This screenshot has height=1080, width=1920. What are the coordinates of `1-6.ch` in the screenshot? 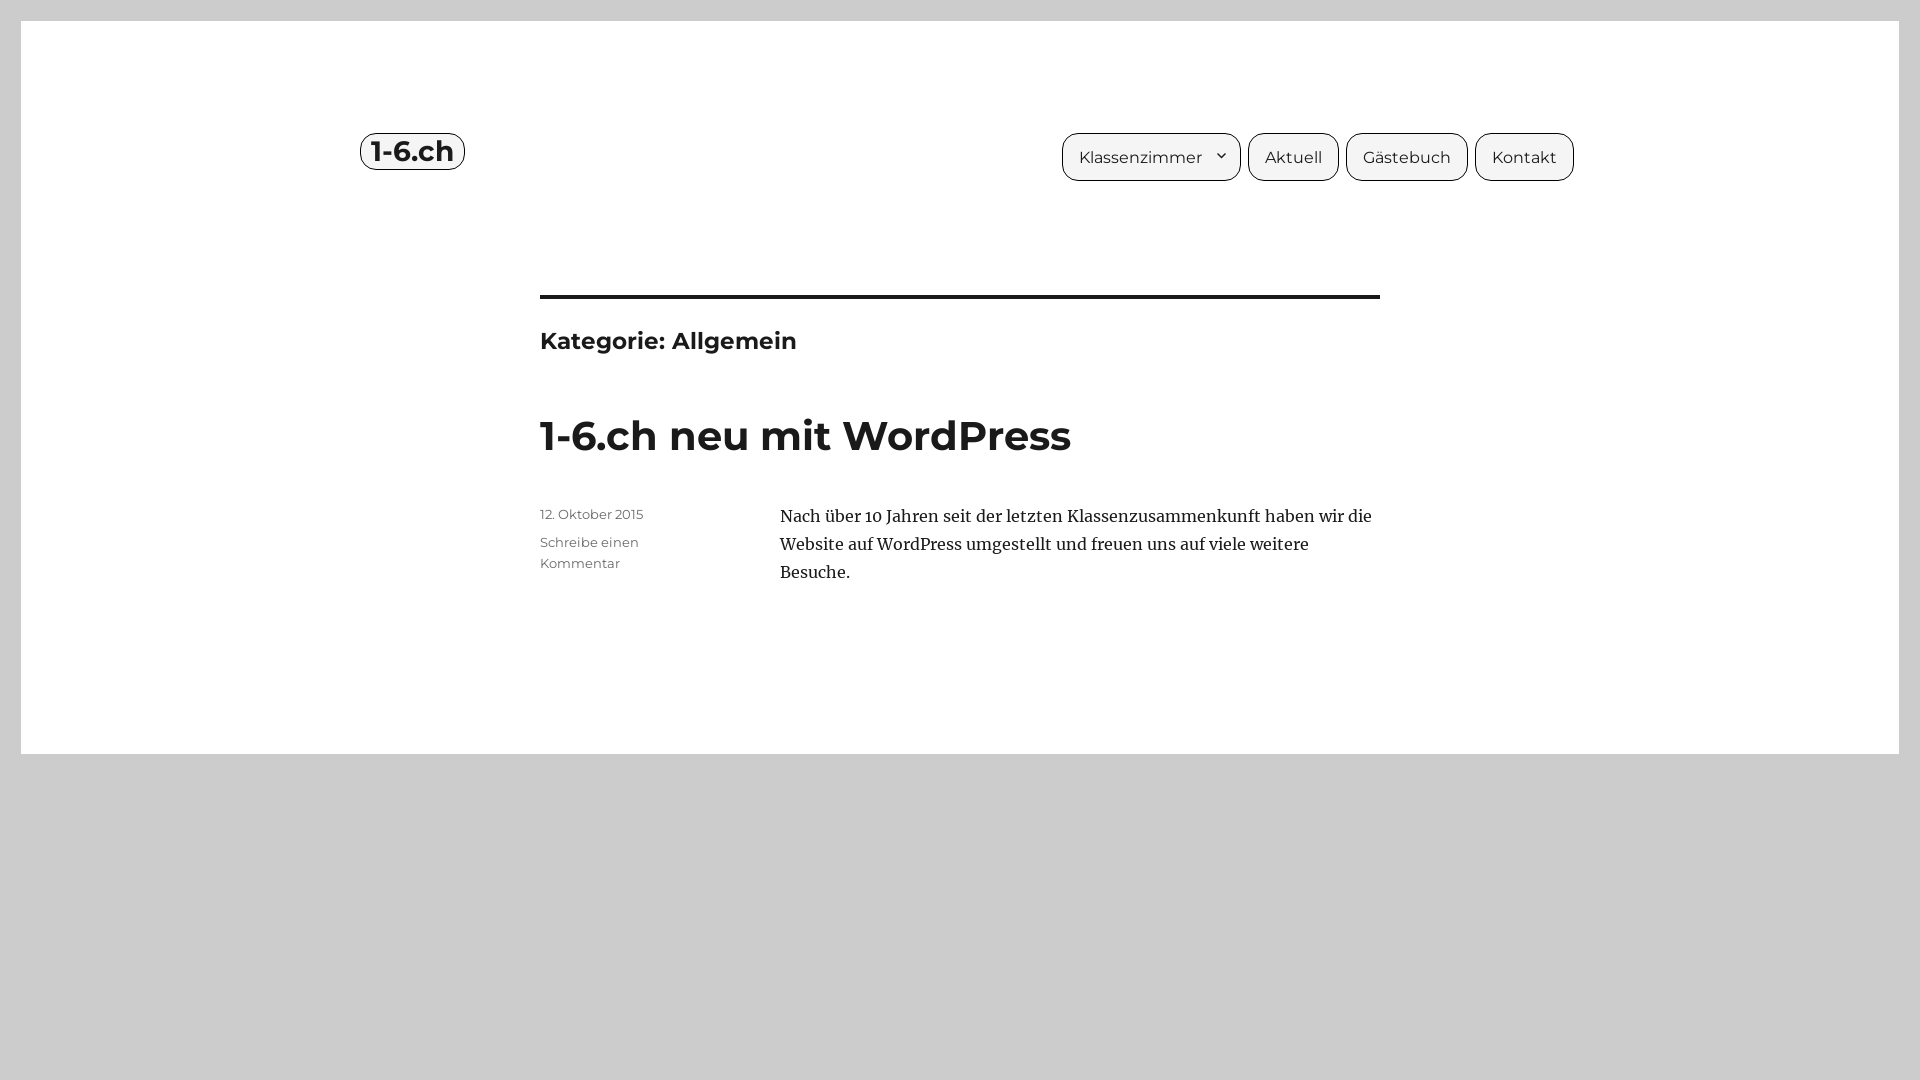 It's located at (412, 151).